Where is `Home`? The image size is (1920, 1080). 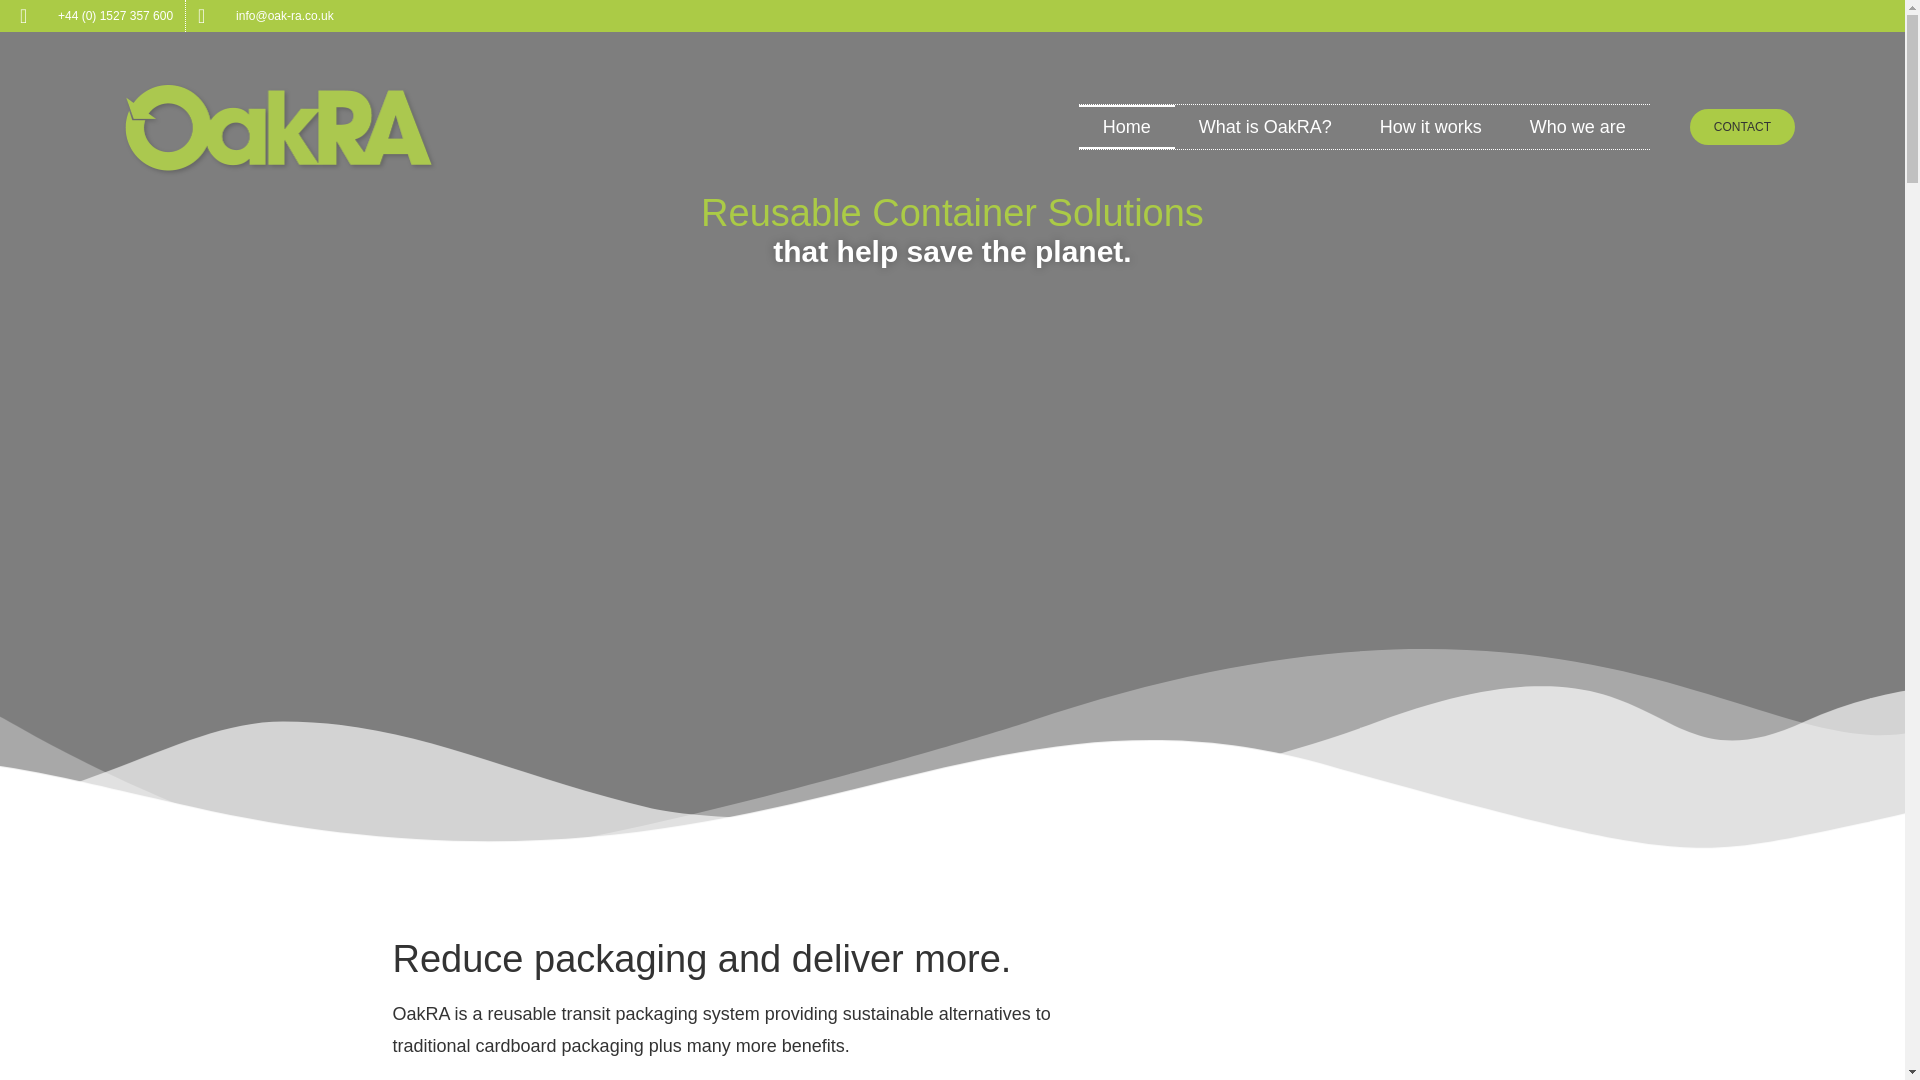
Home is located at coordinates (1127, 126).